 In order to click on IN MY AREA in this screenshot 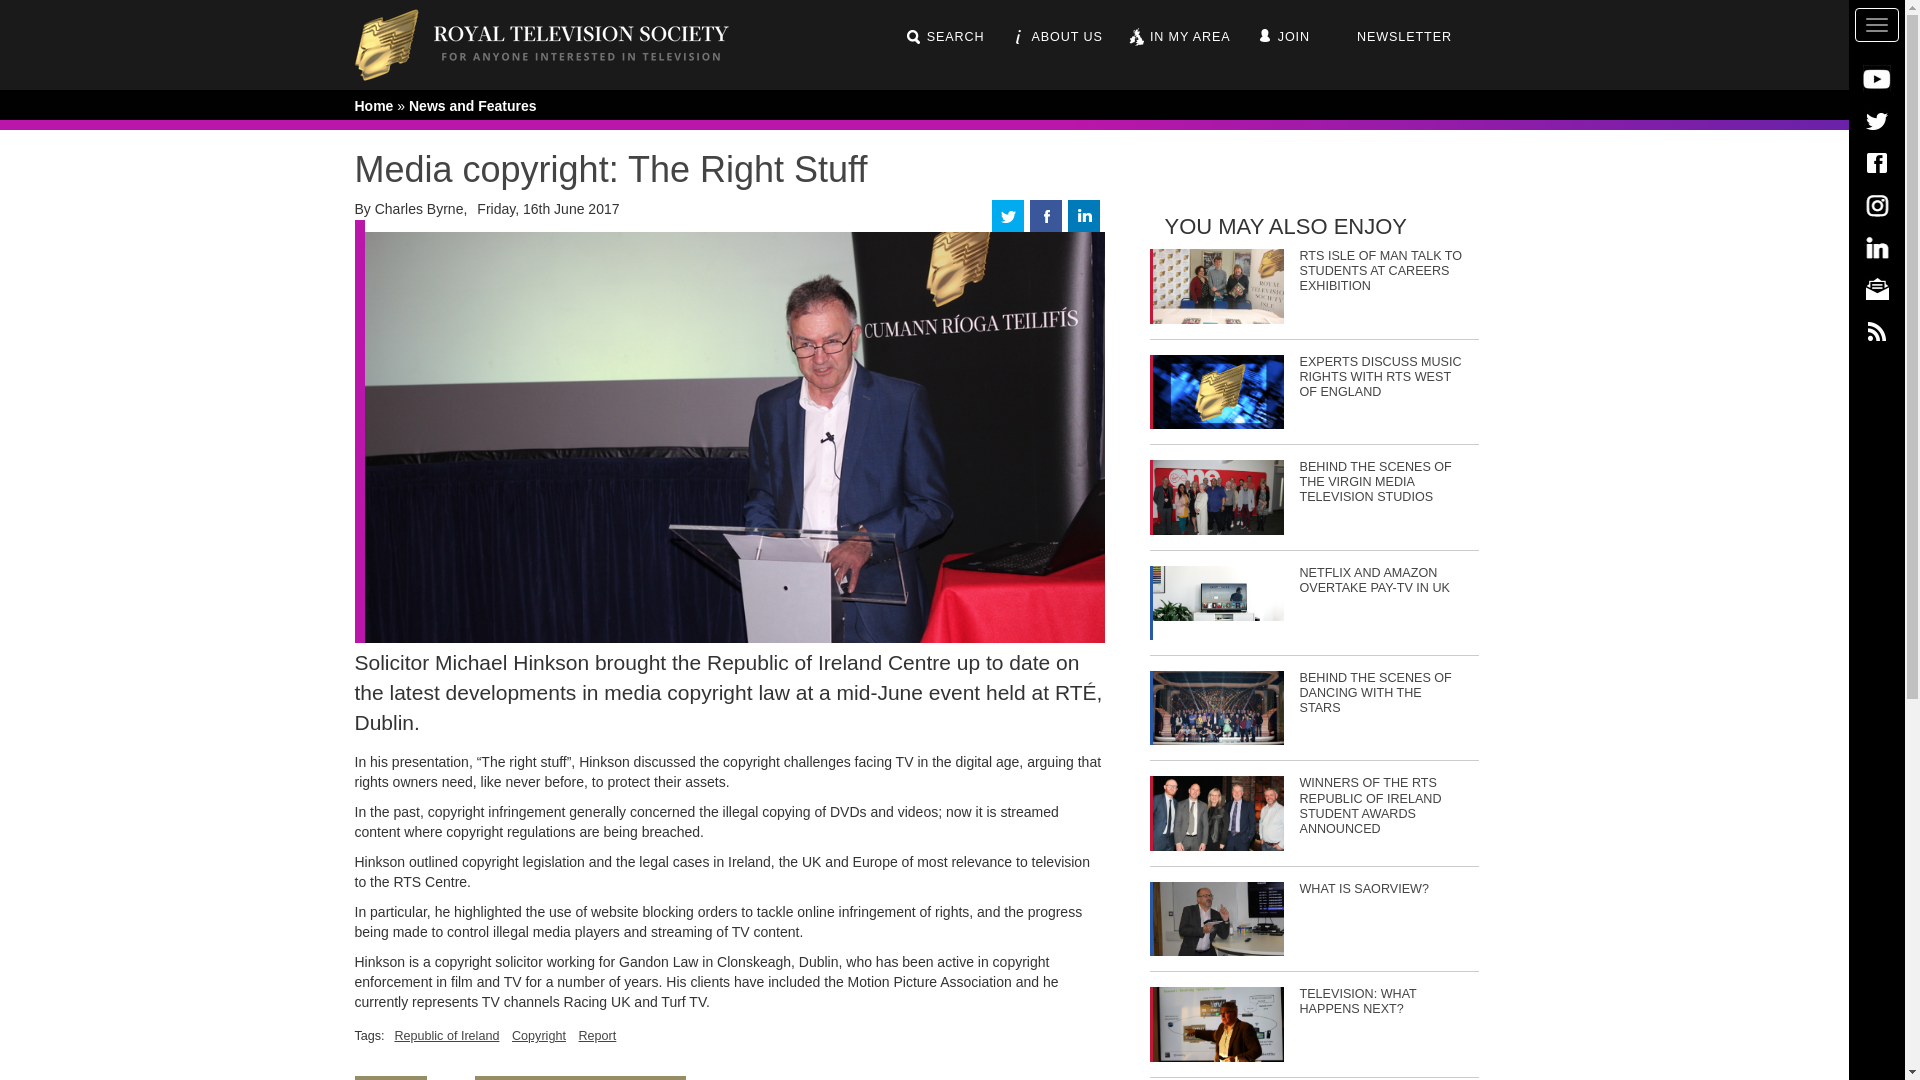, I will do `click(1179, 37)`.